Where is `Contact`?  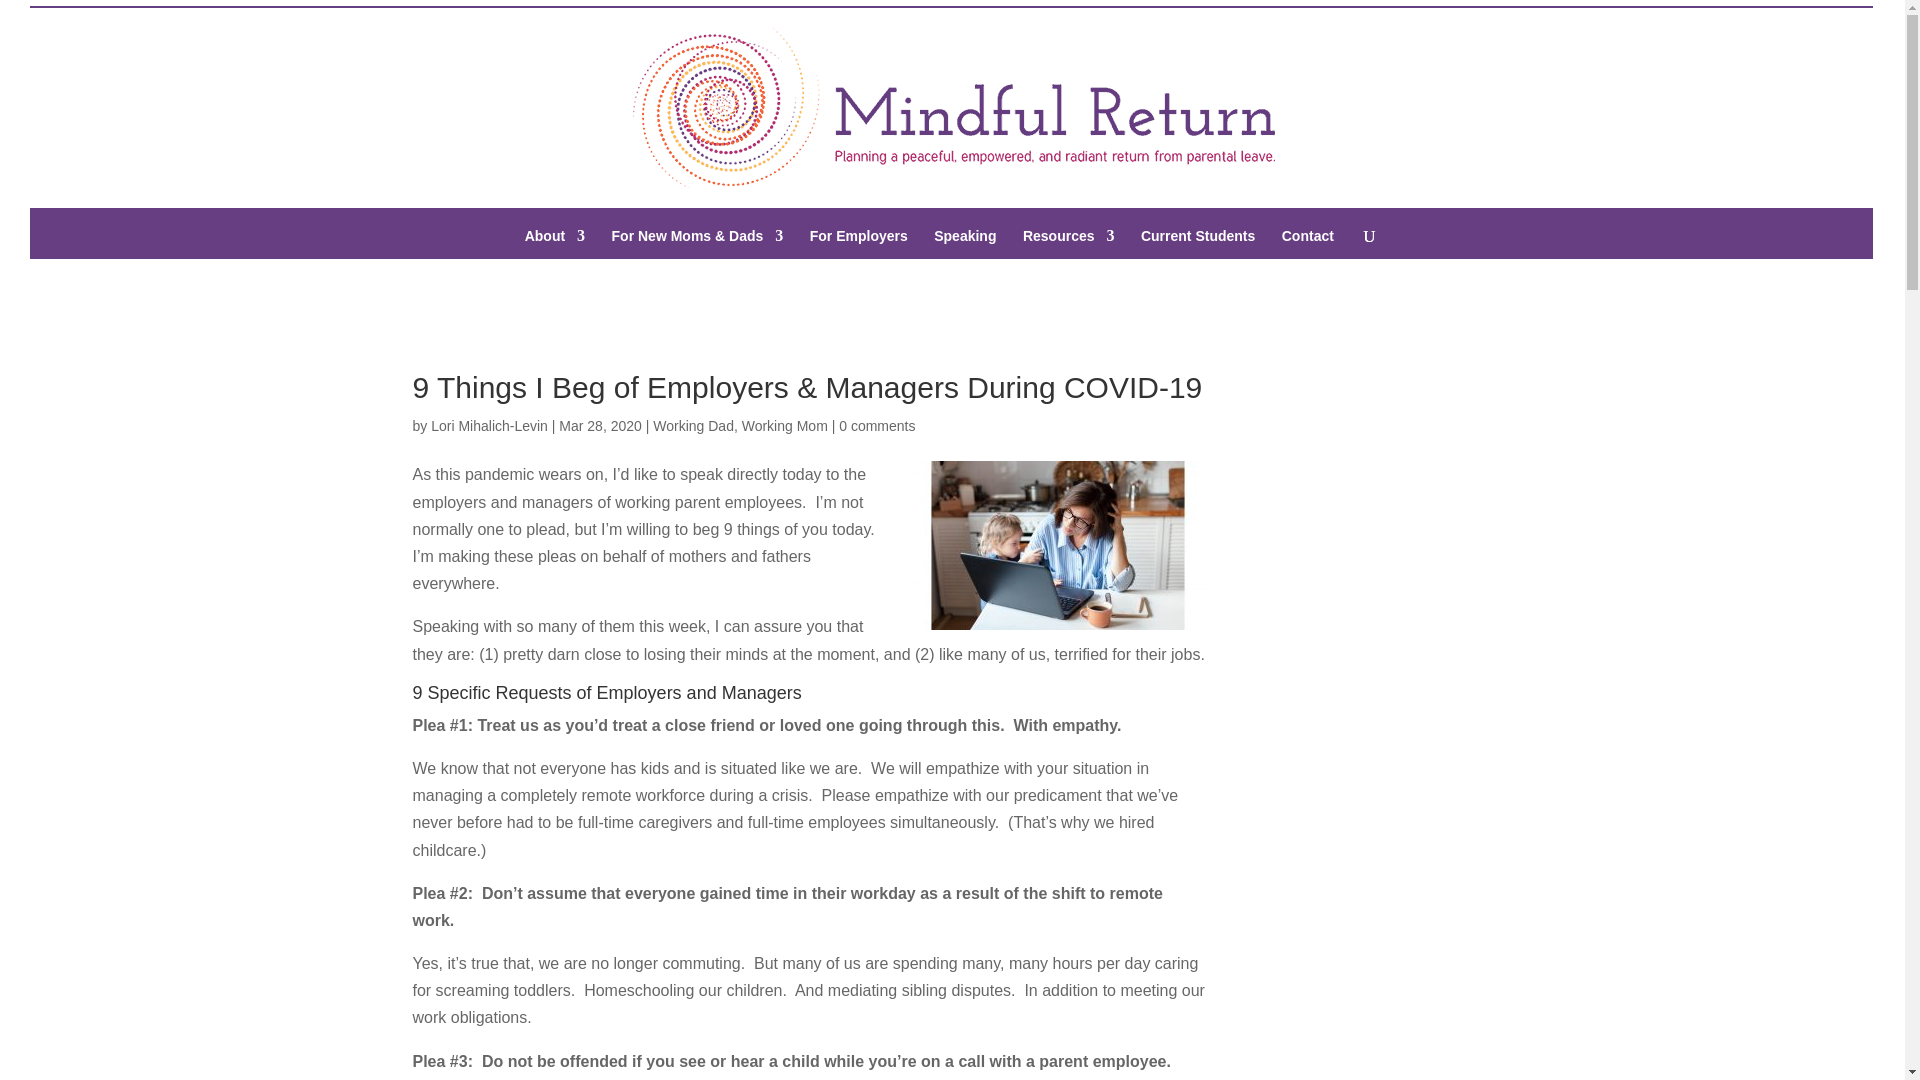
Contact is located at coordinates (1308, 244).